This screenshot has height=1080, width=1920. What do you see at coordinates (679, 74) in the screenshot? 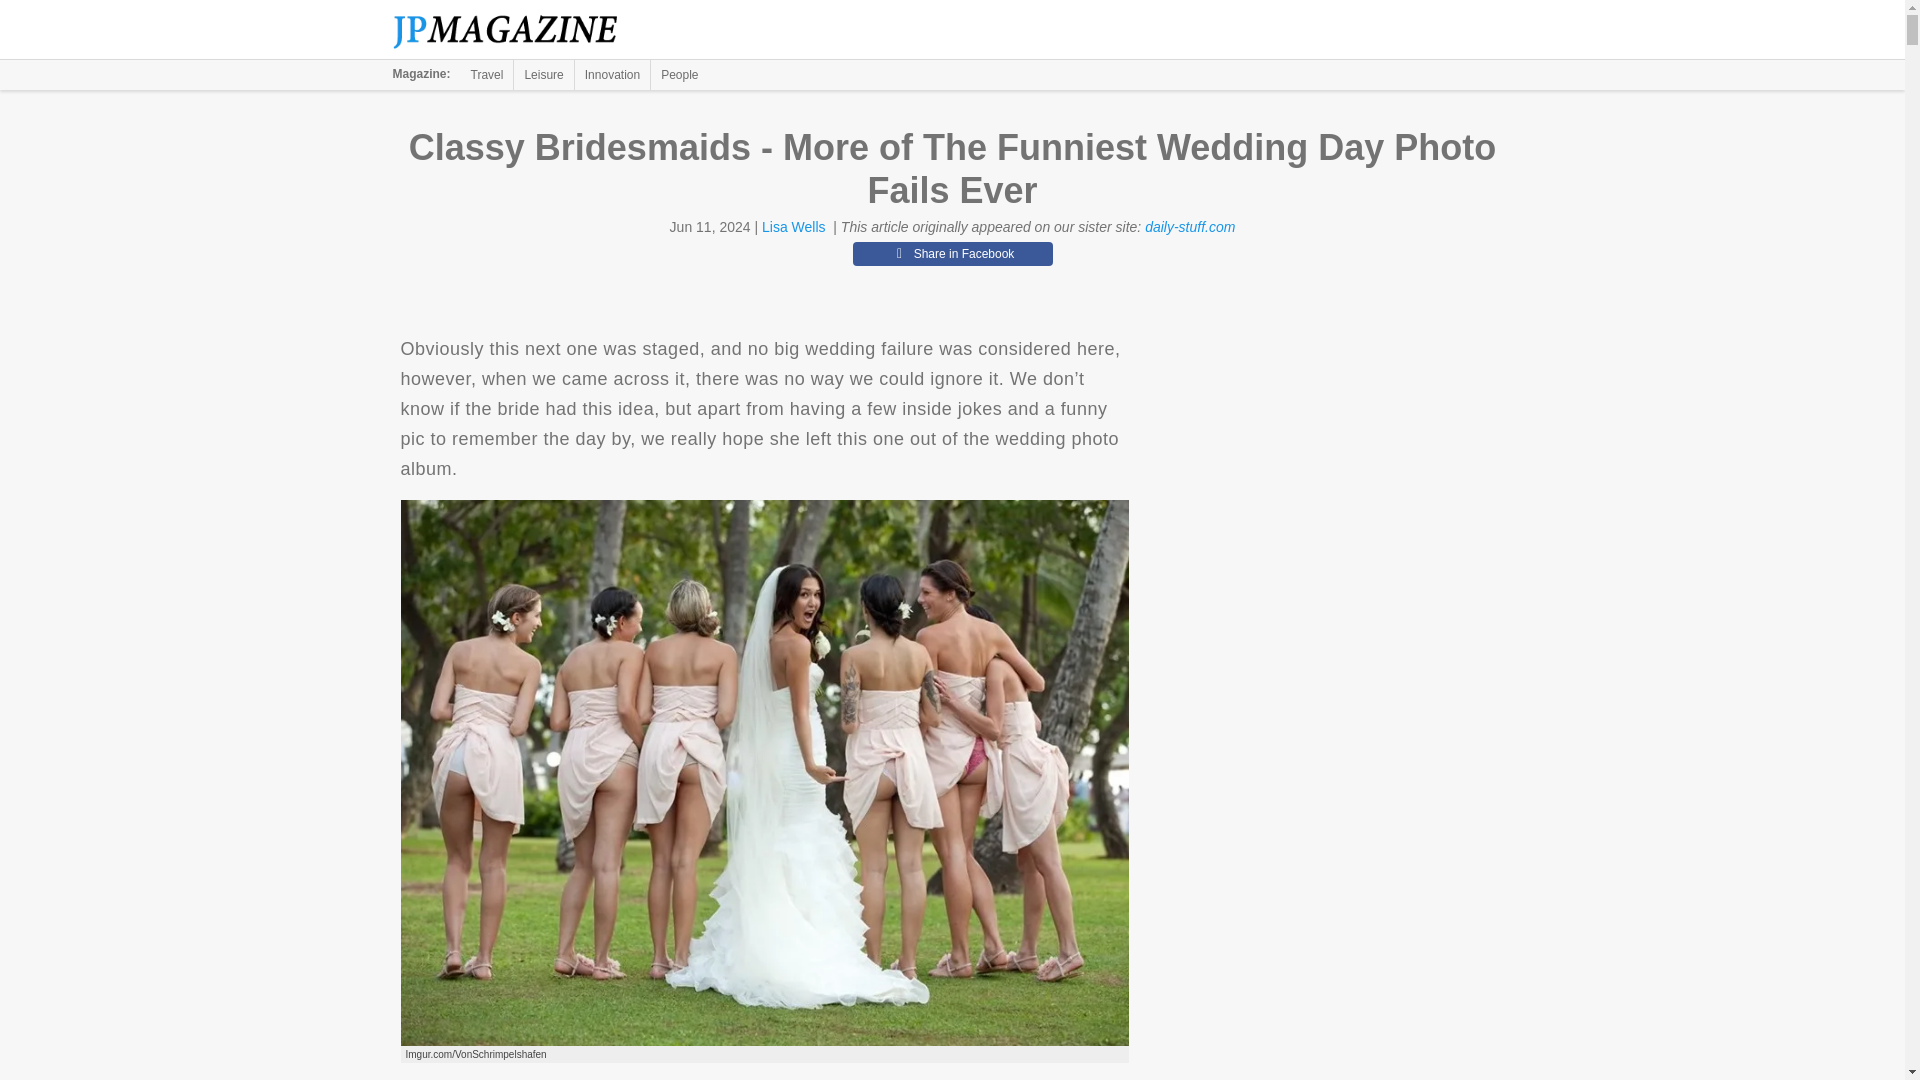
I see `People` at bounding box center [679, 74].